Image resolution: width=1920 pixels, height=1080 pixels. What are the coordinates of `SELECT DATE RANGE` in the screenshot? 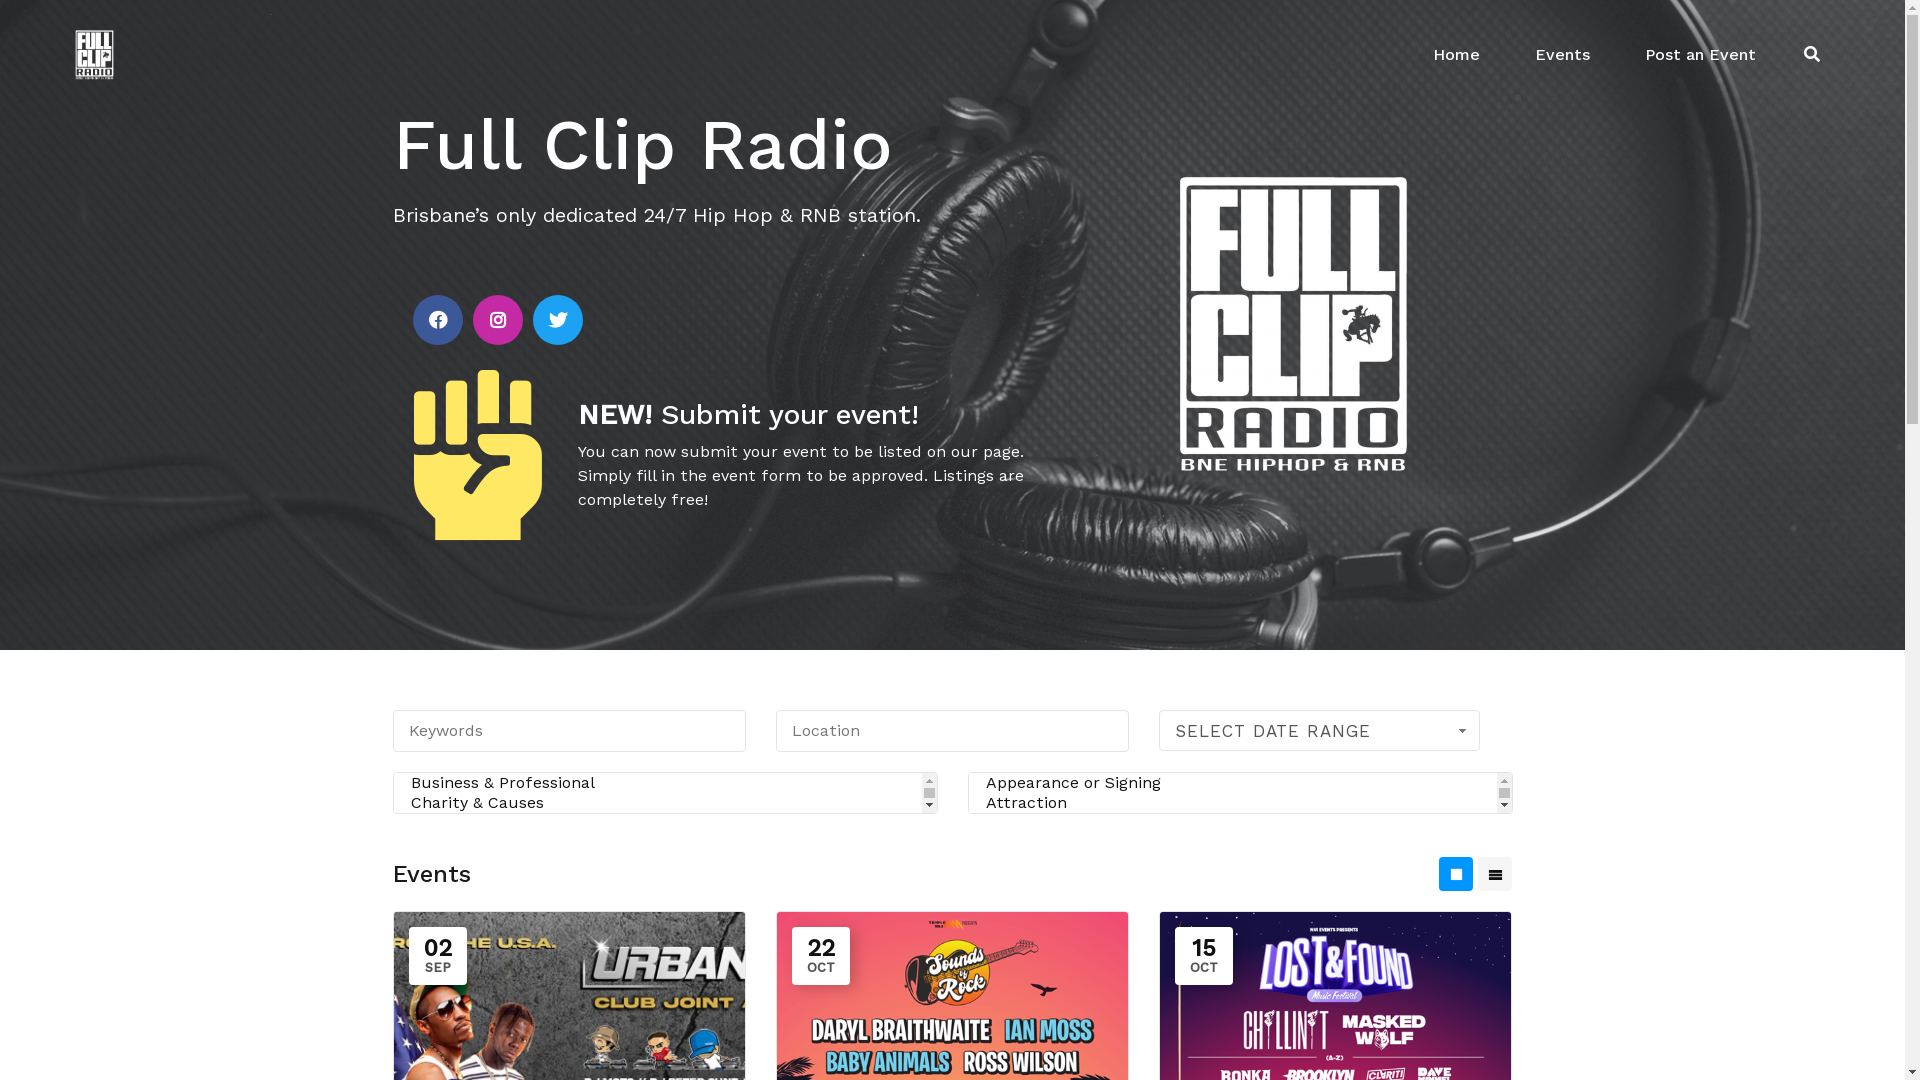 It's located at (1320, 730).